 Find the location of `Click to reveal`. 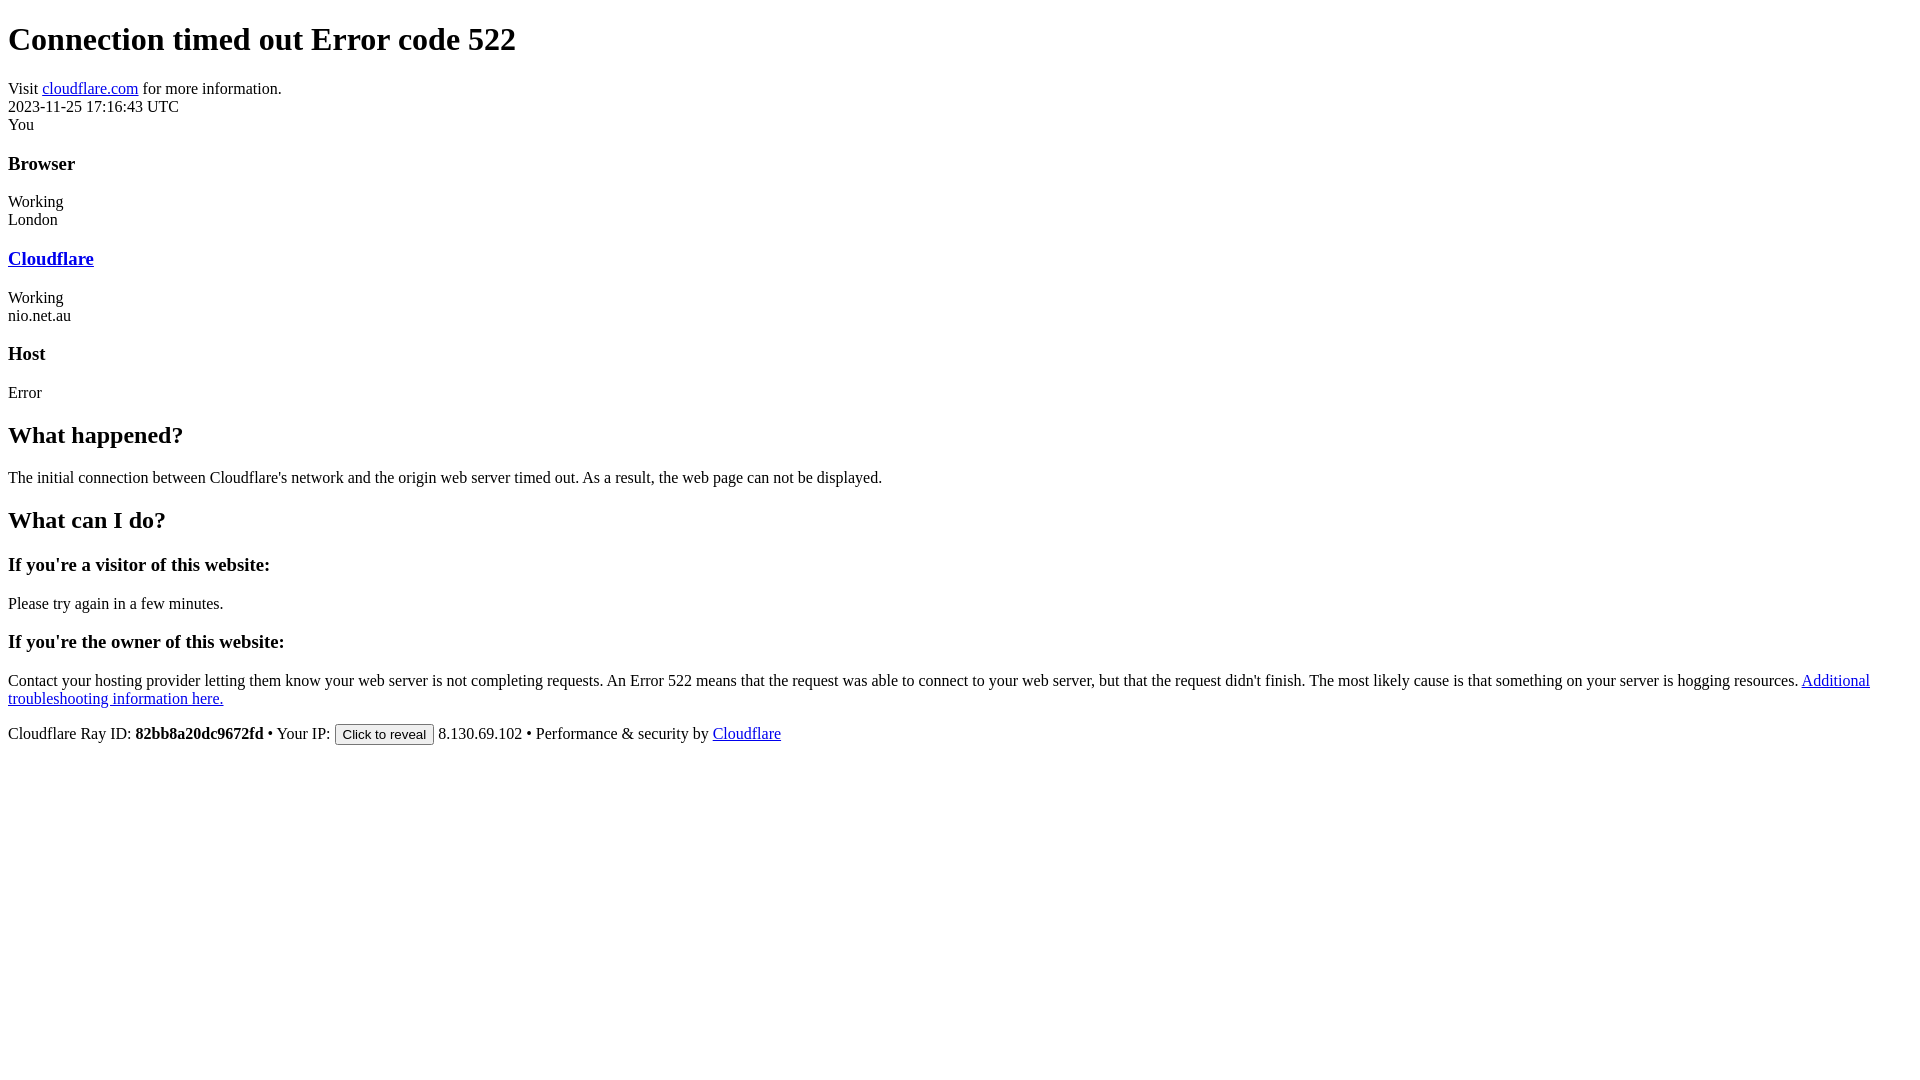

Click to reveal is located at coordinates (385, 734).